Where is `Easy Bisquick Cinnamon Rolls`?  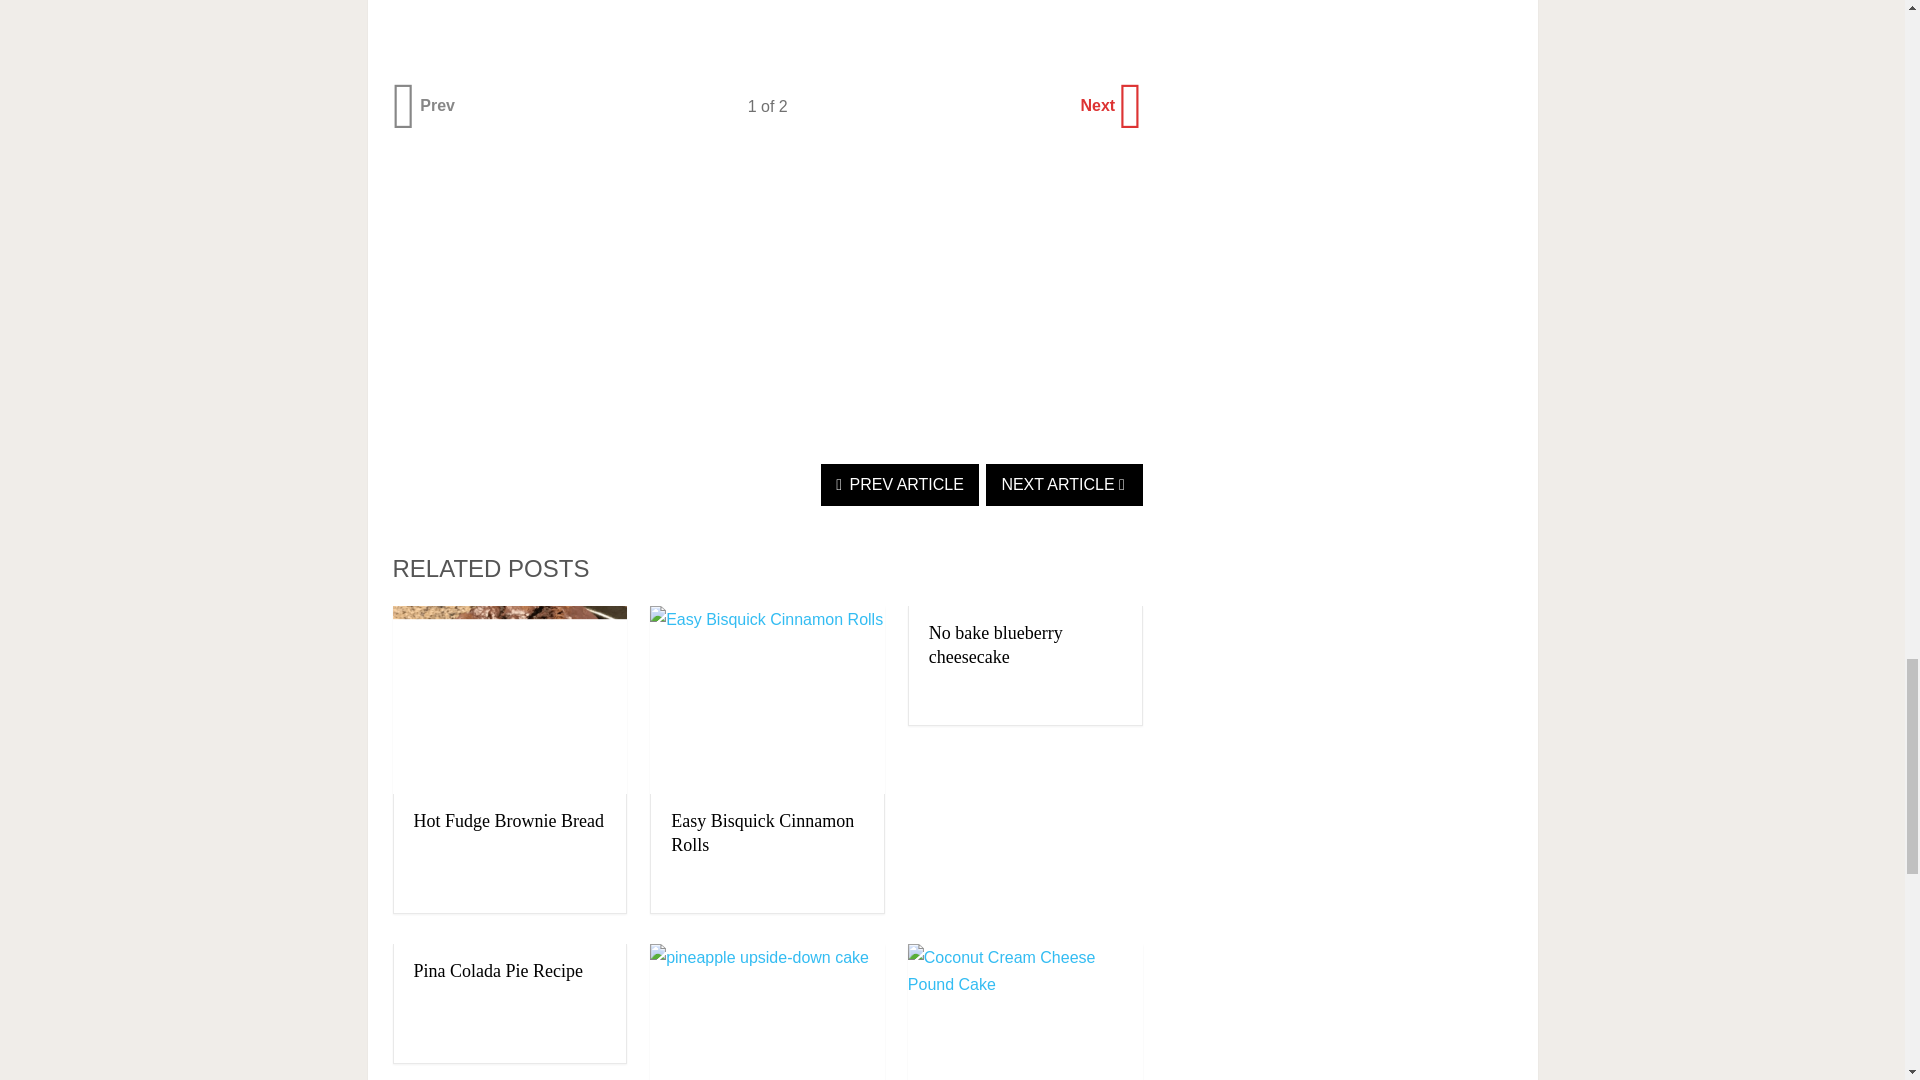
Easy Bisquick Cinnamon Rolls is located at coordinates (768, 700).